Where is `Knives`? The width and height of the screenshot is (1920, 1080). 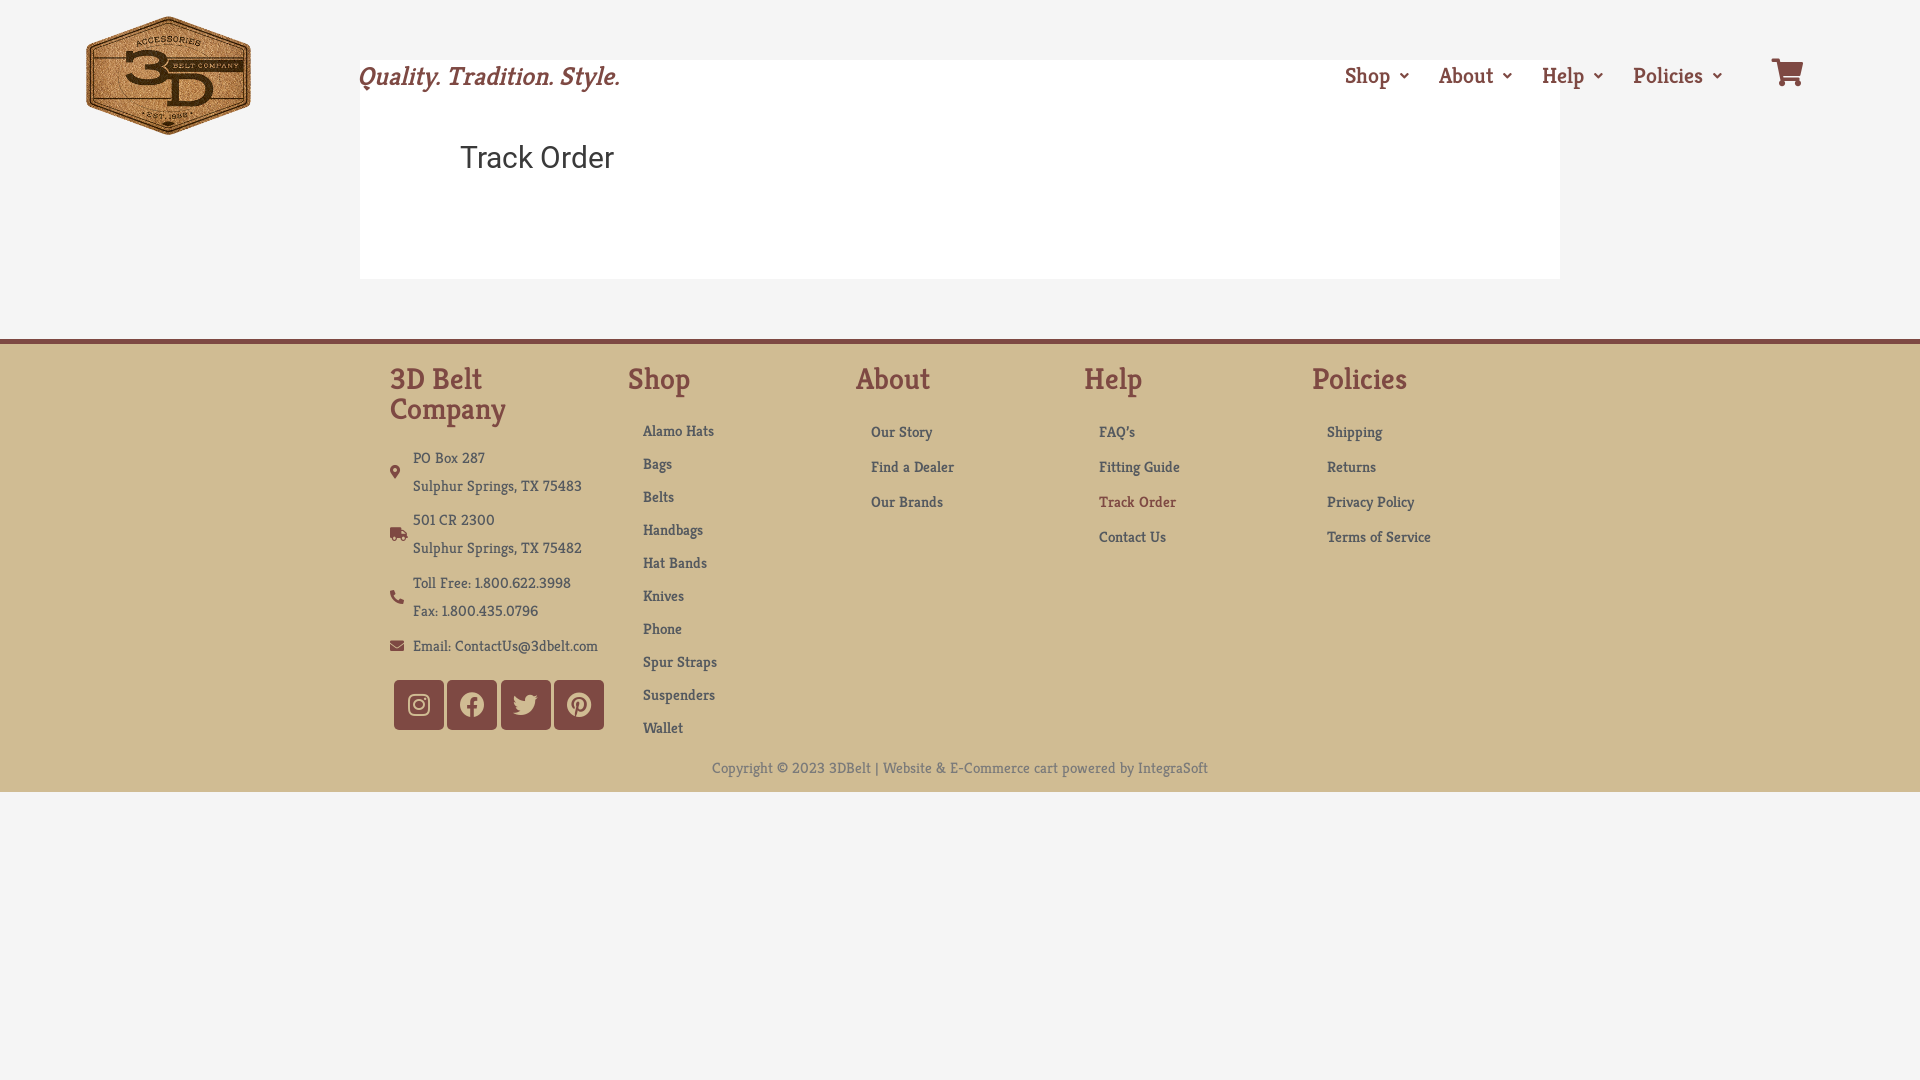
Knives is located at coordinates (732, 596).